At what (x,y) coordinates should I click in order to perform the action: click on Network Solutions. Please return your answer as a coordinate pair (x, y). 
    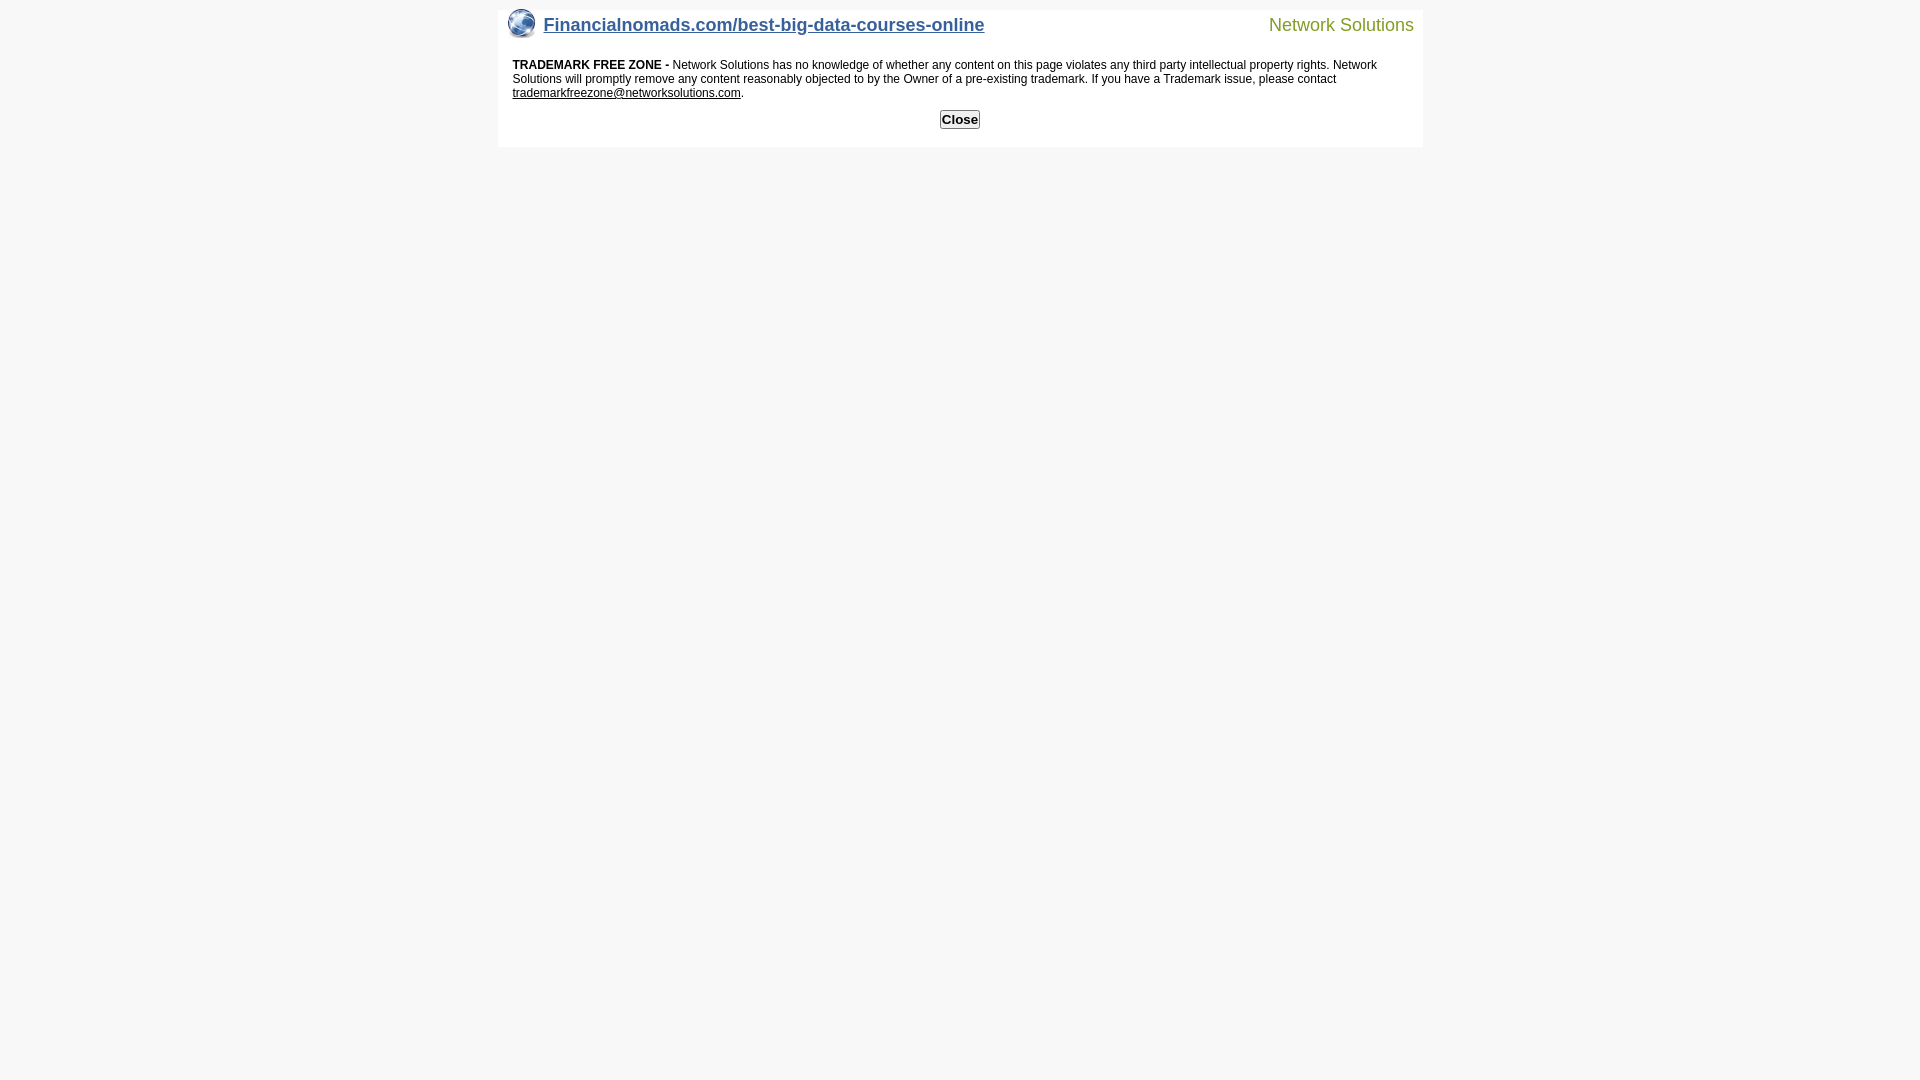
    Looking at the image, I should click on (1329, 24).